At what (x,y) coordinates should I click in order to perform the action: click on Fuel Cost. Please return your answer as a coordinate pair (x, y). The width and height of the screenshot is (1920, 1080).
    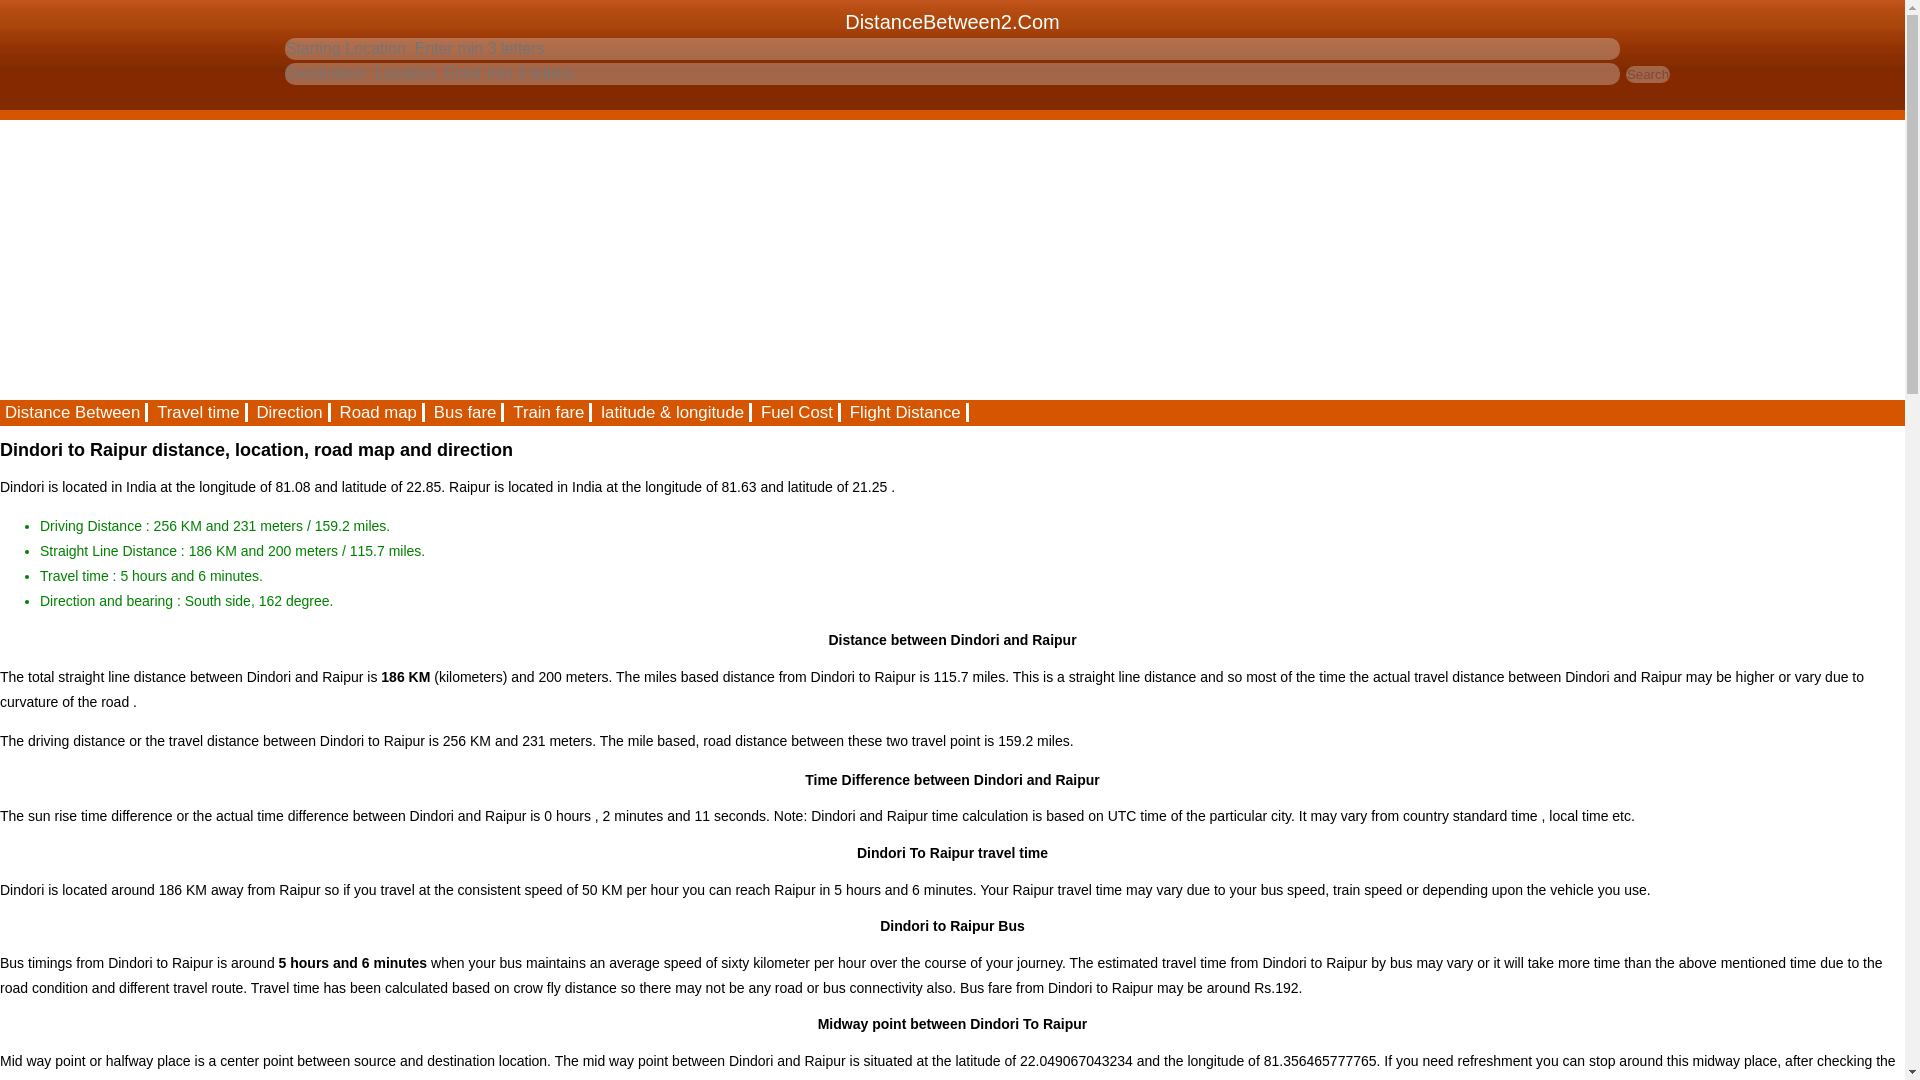
    Looking at the image, I should click on (798, 412).